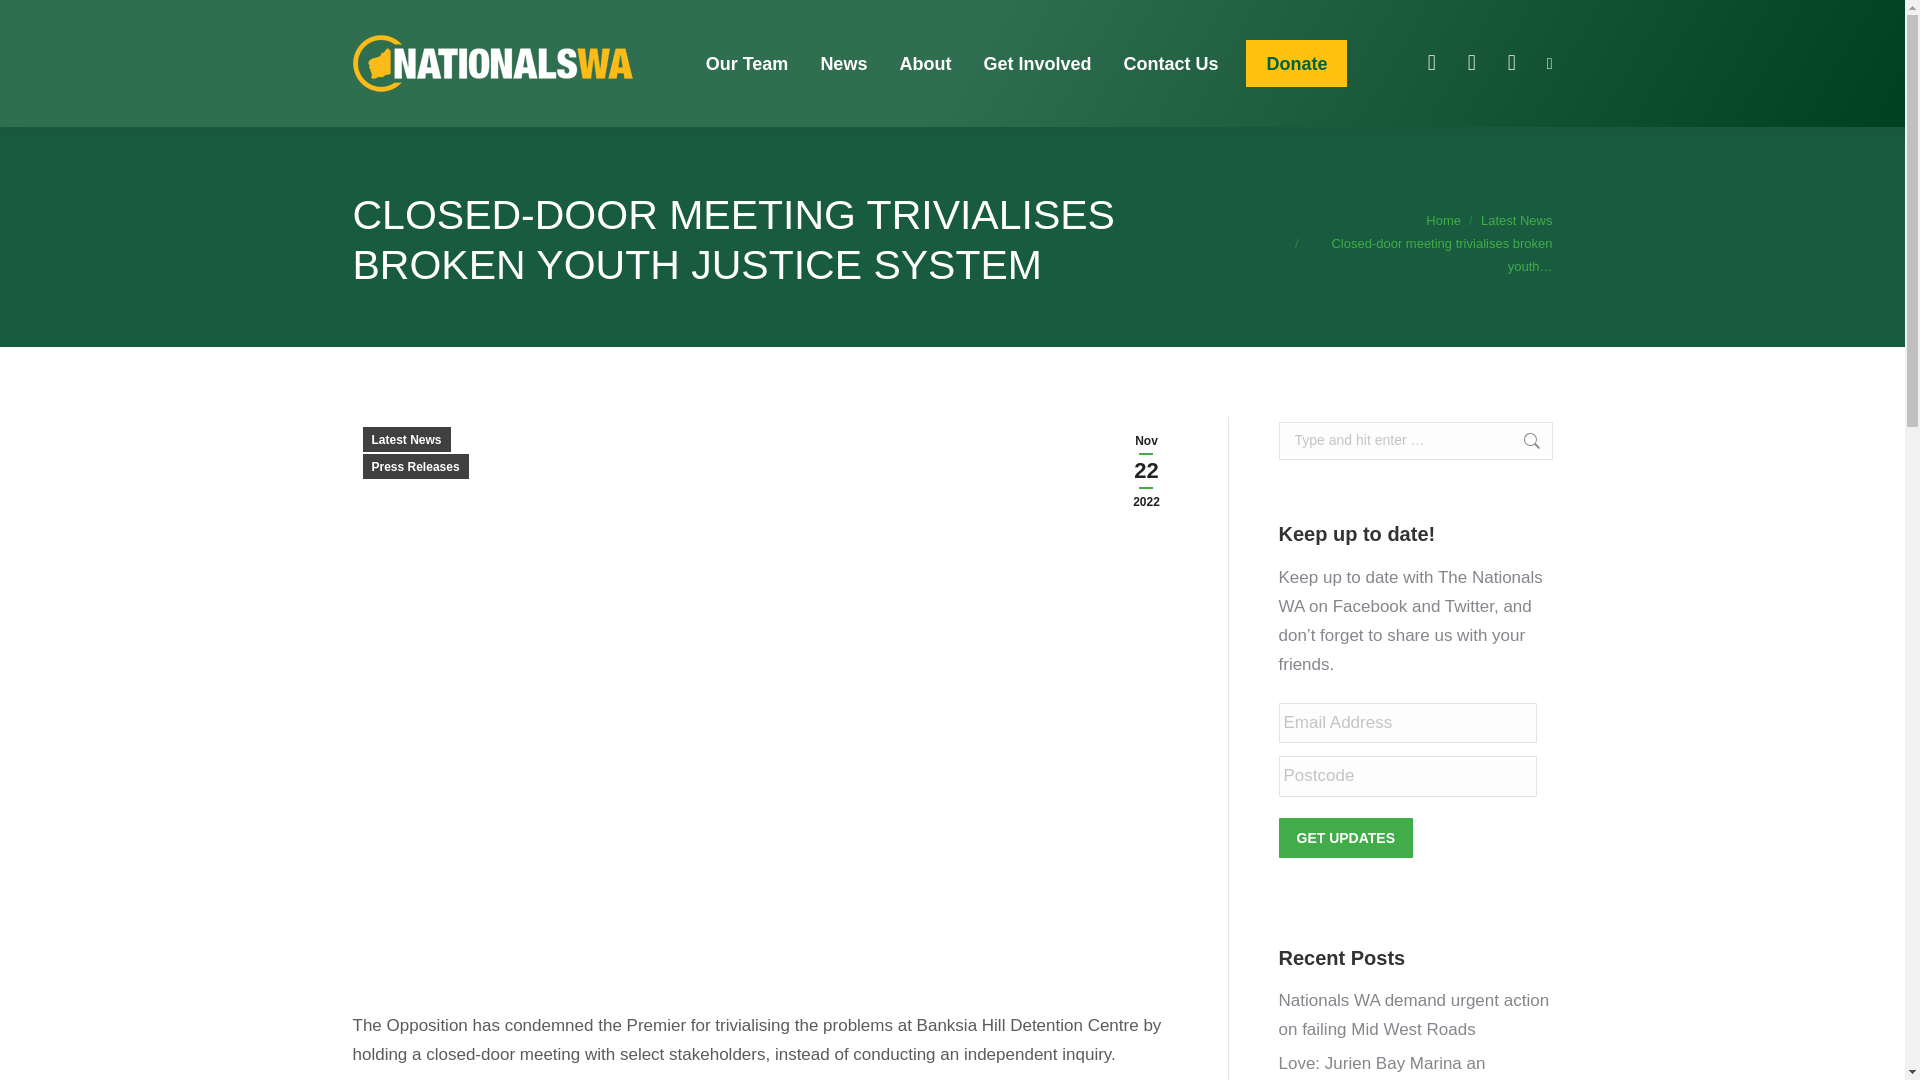  I want to click on X page opens in new window, so click(1472, 62).